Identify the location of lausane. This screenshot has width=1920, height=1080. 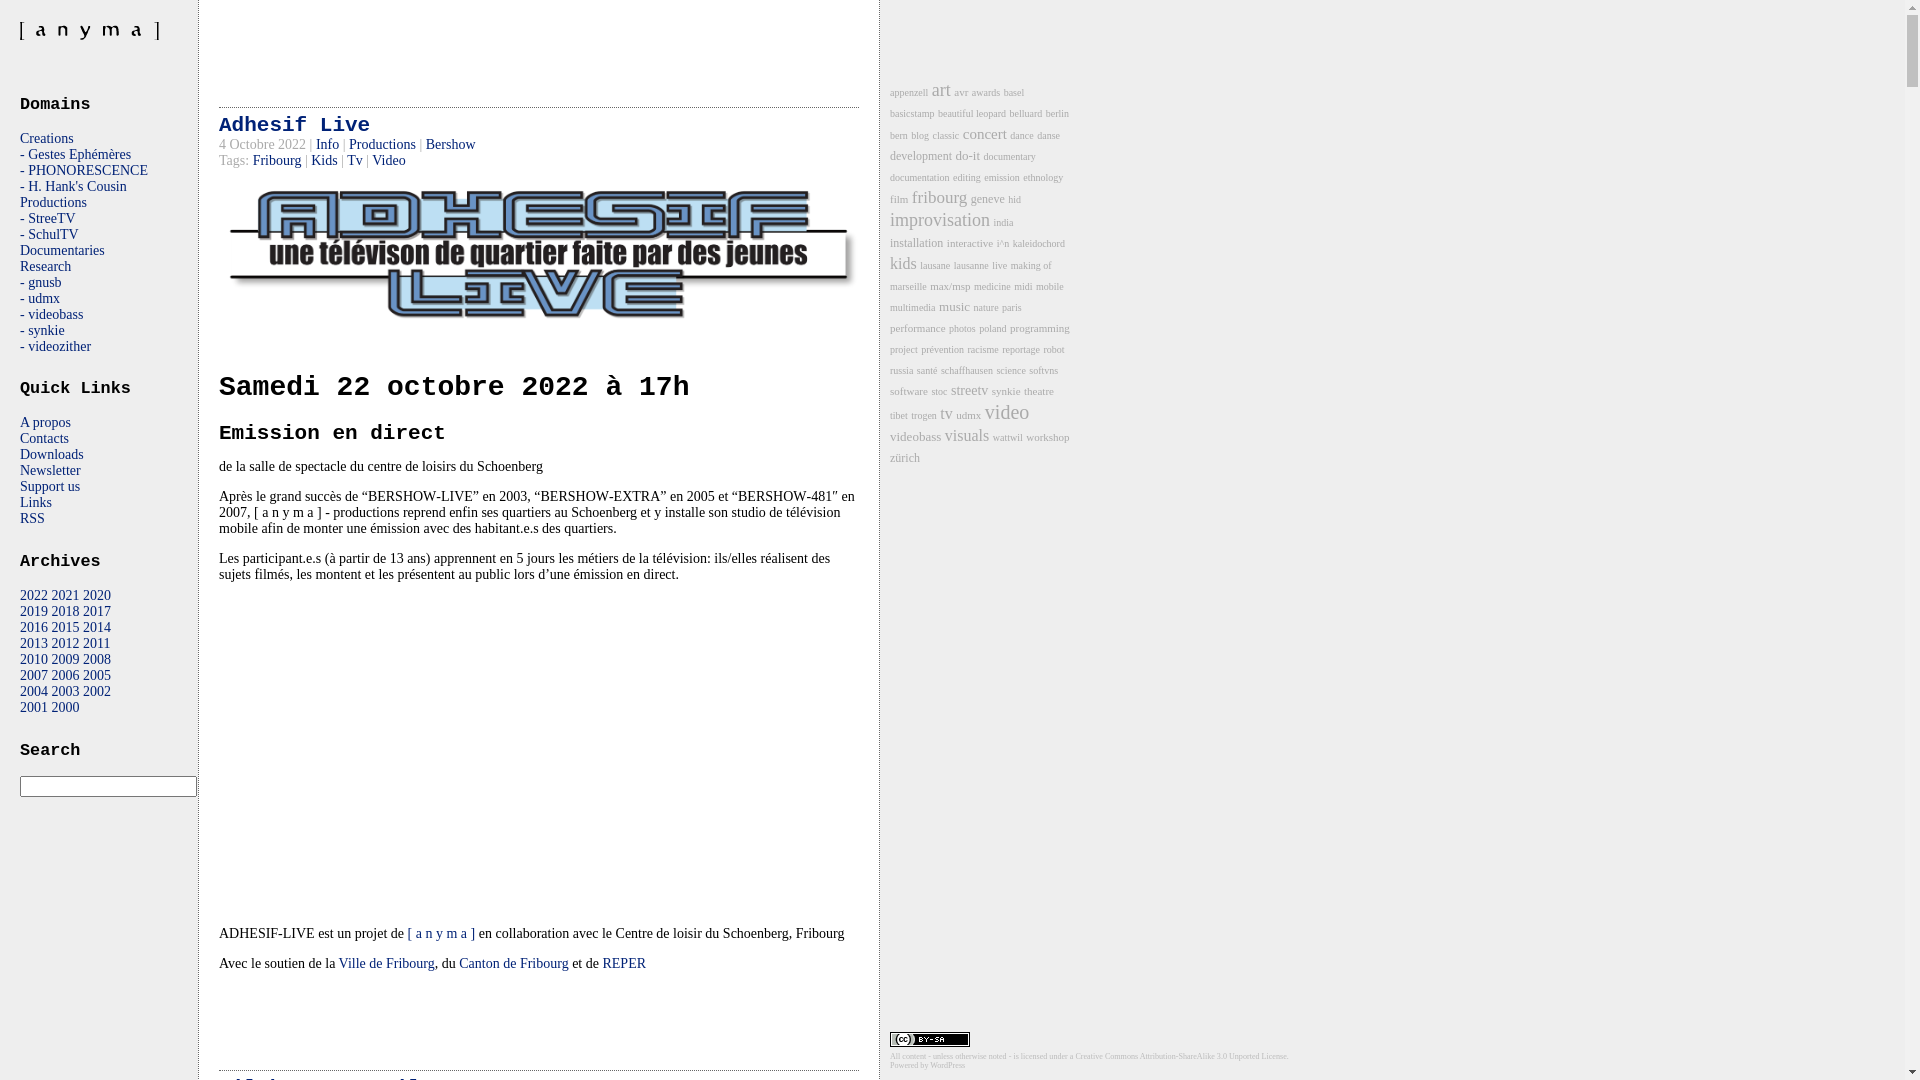
(935, 266).